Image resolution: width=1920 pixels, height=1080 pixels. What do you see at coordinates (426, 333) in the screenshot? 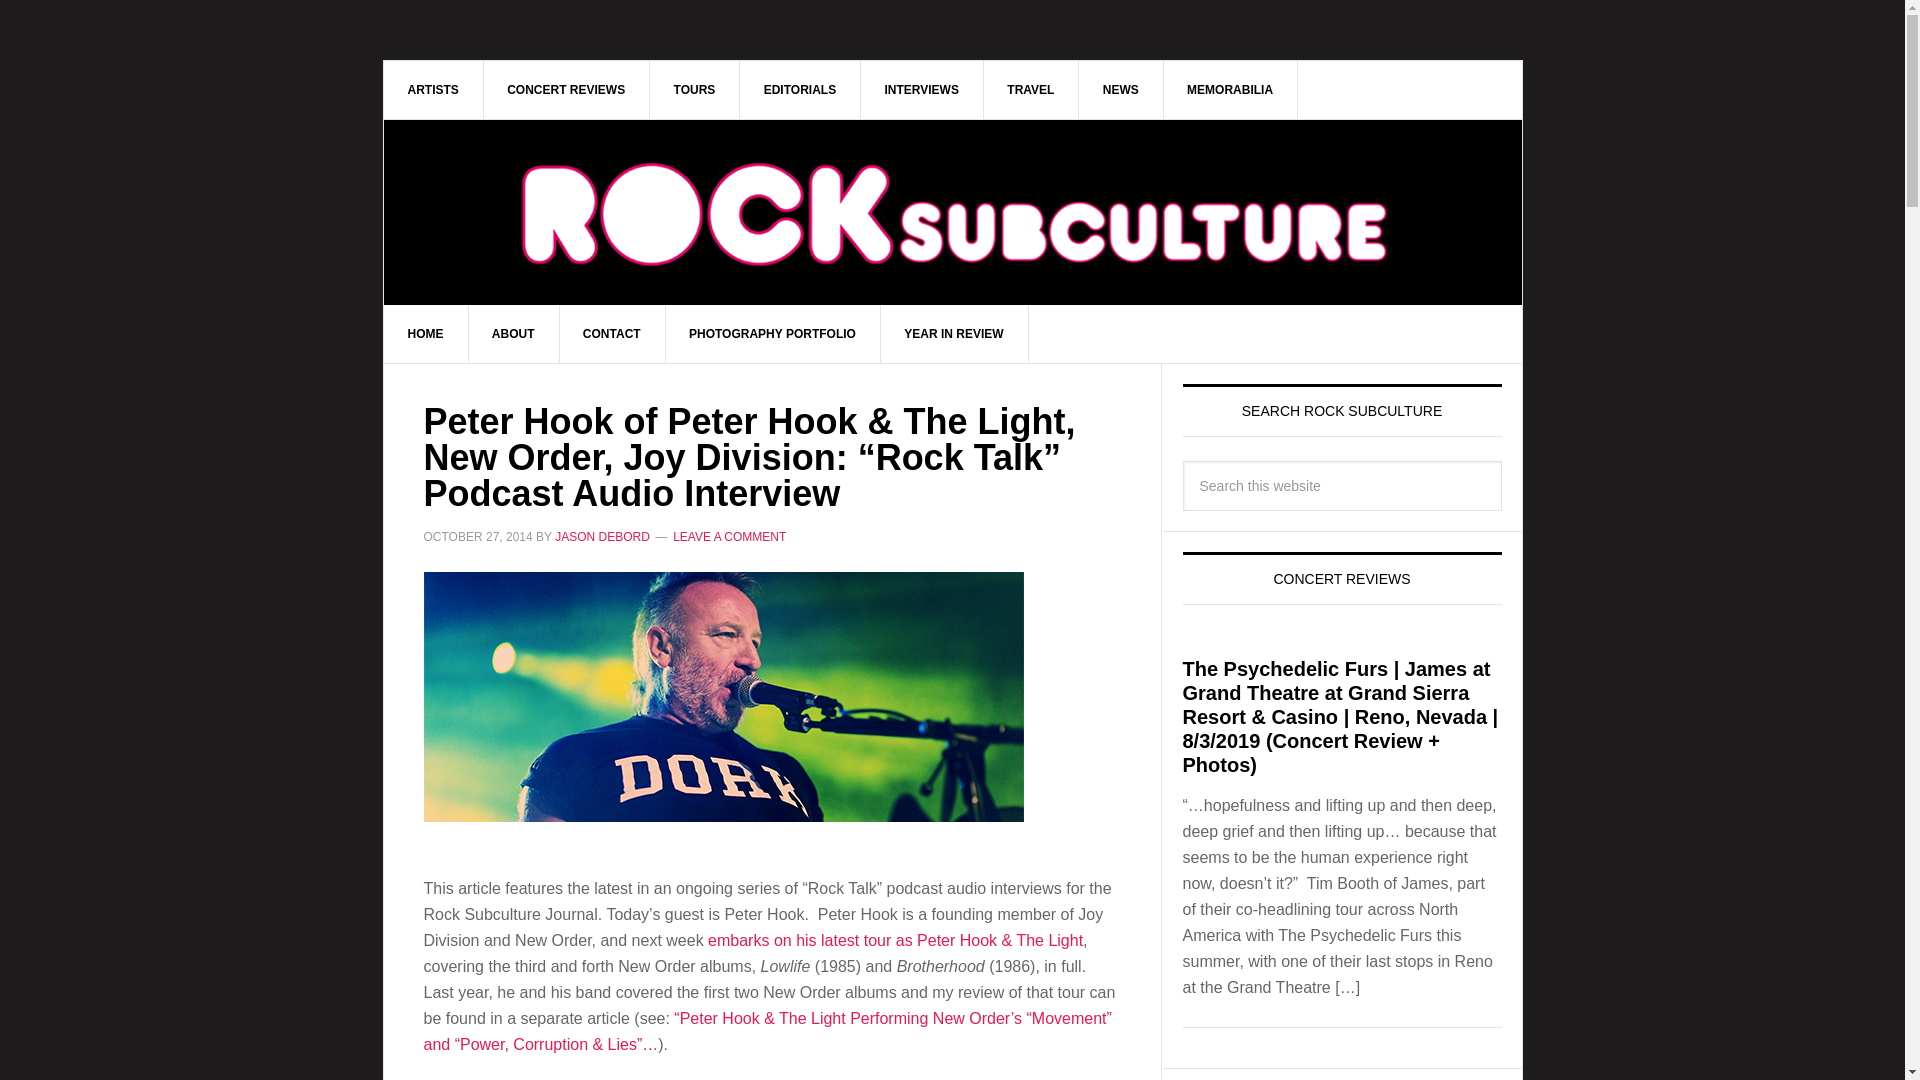
I see `HOME` at bounding box center [426, 333].